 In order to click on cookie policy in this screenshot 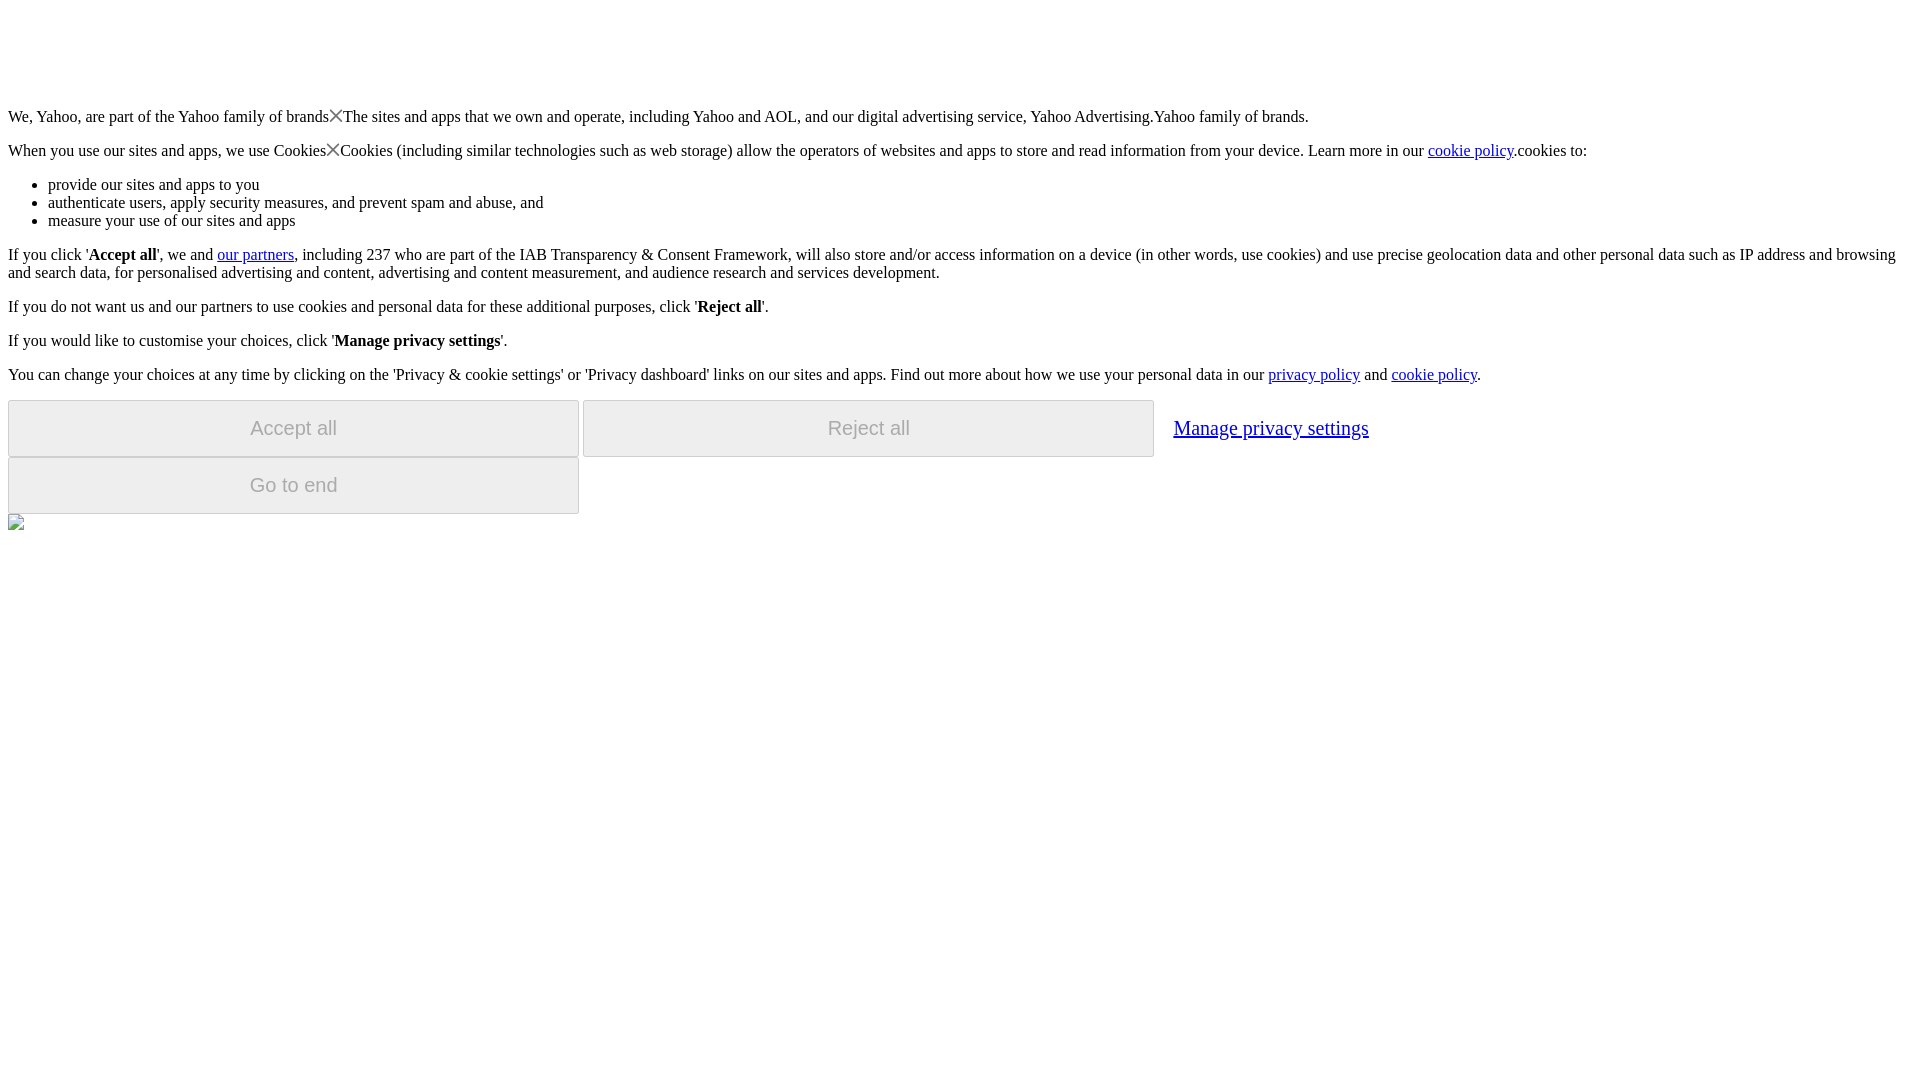, I will do `click(1471, 150)`.